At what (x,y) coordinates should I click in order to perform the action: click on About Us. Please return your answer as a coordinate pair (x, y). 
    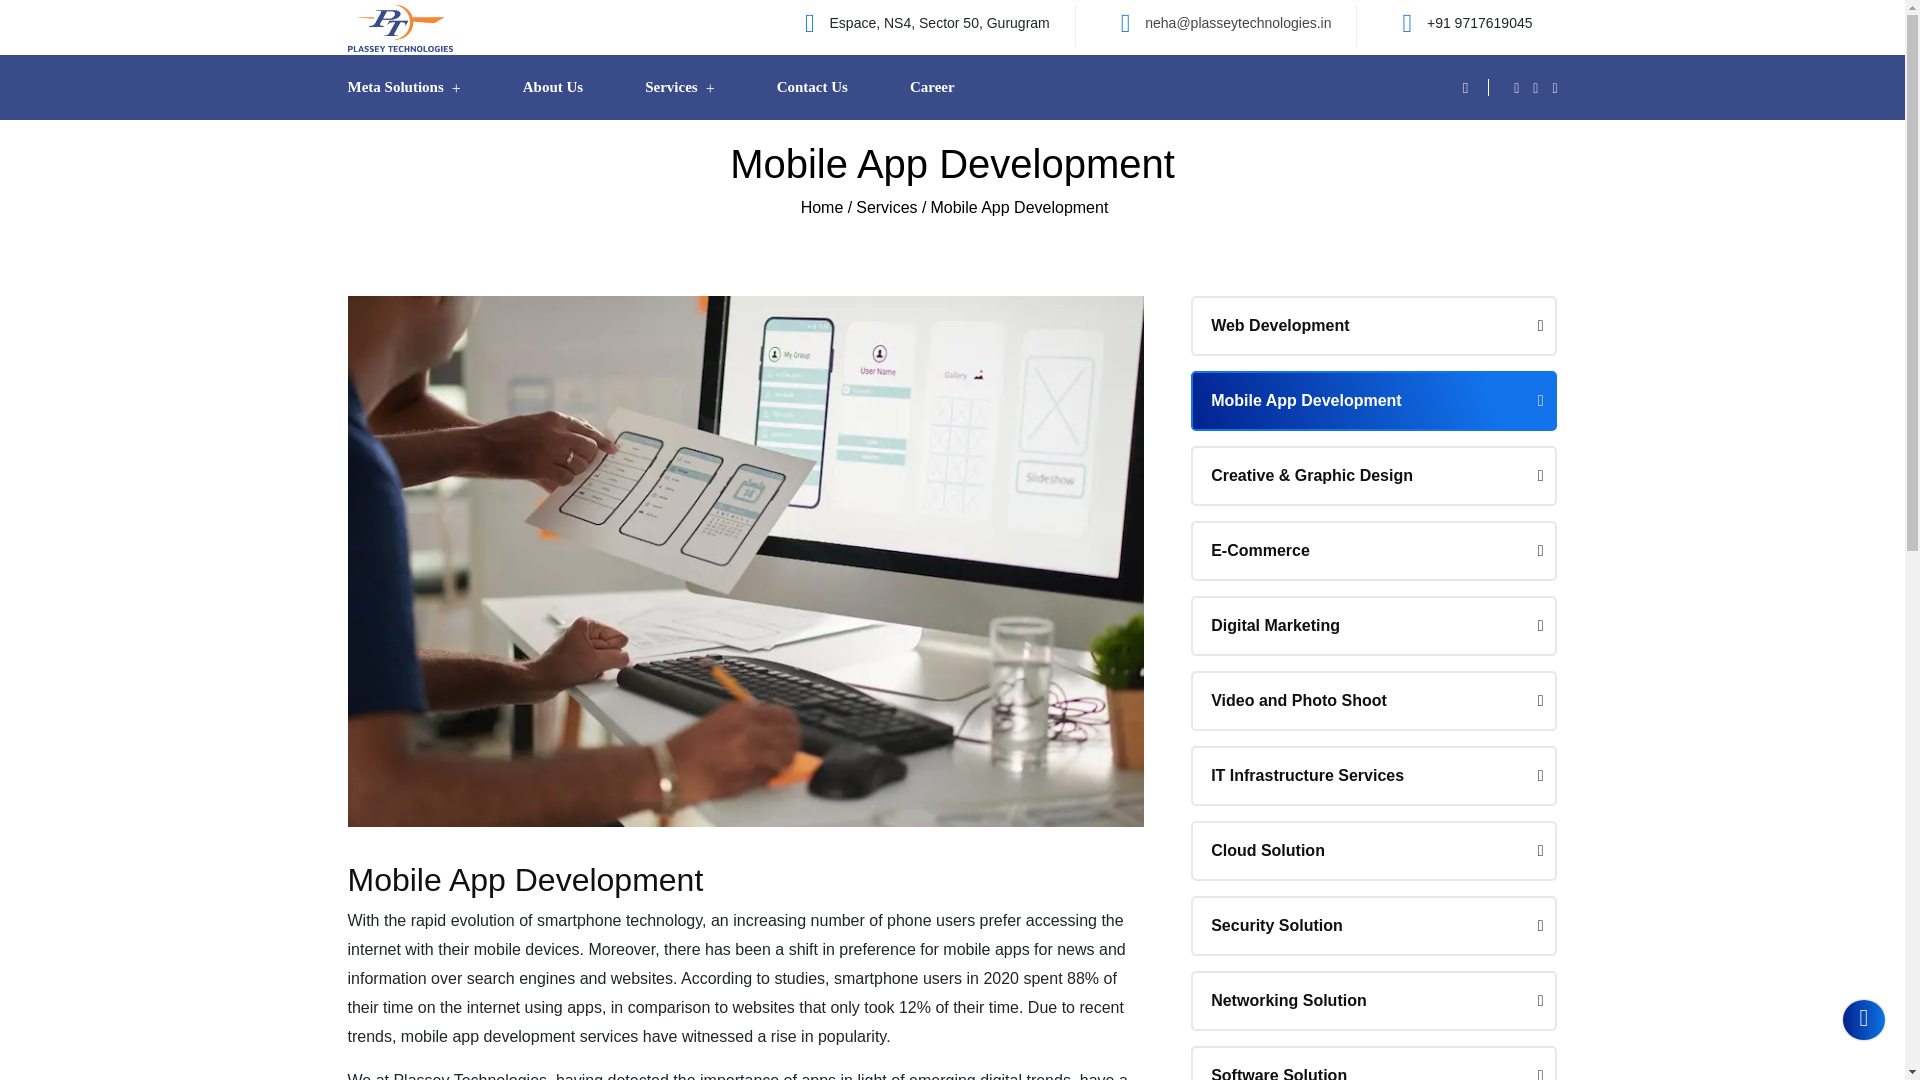
    Looking at the image, I should click on (552, 87).